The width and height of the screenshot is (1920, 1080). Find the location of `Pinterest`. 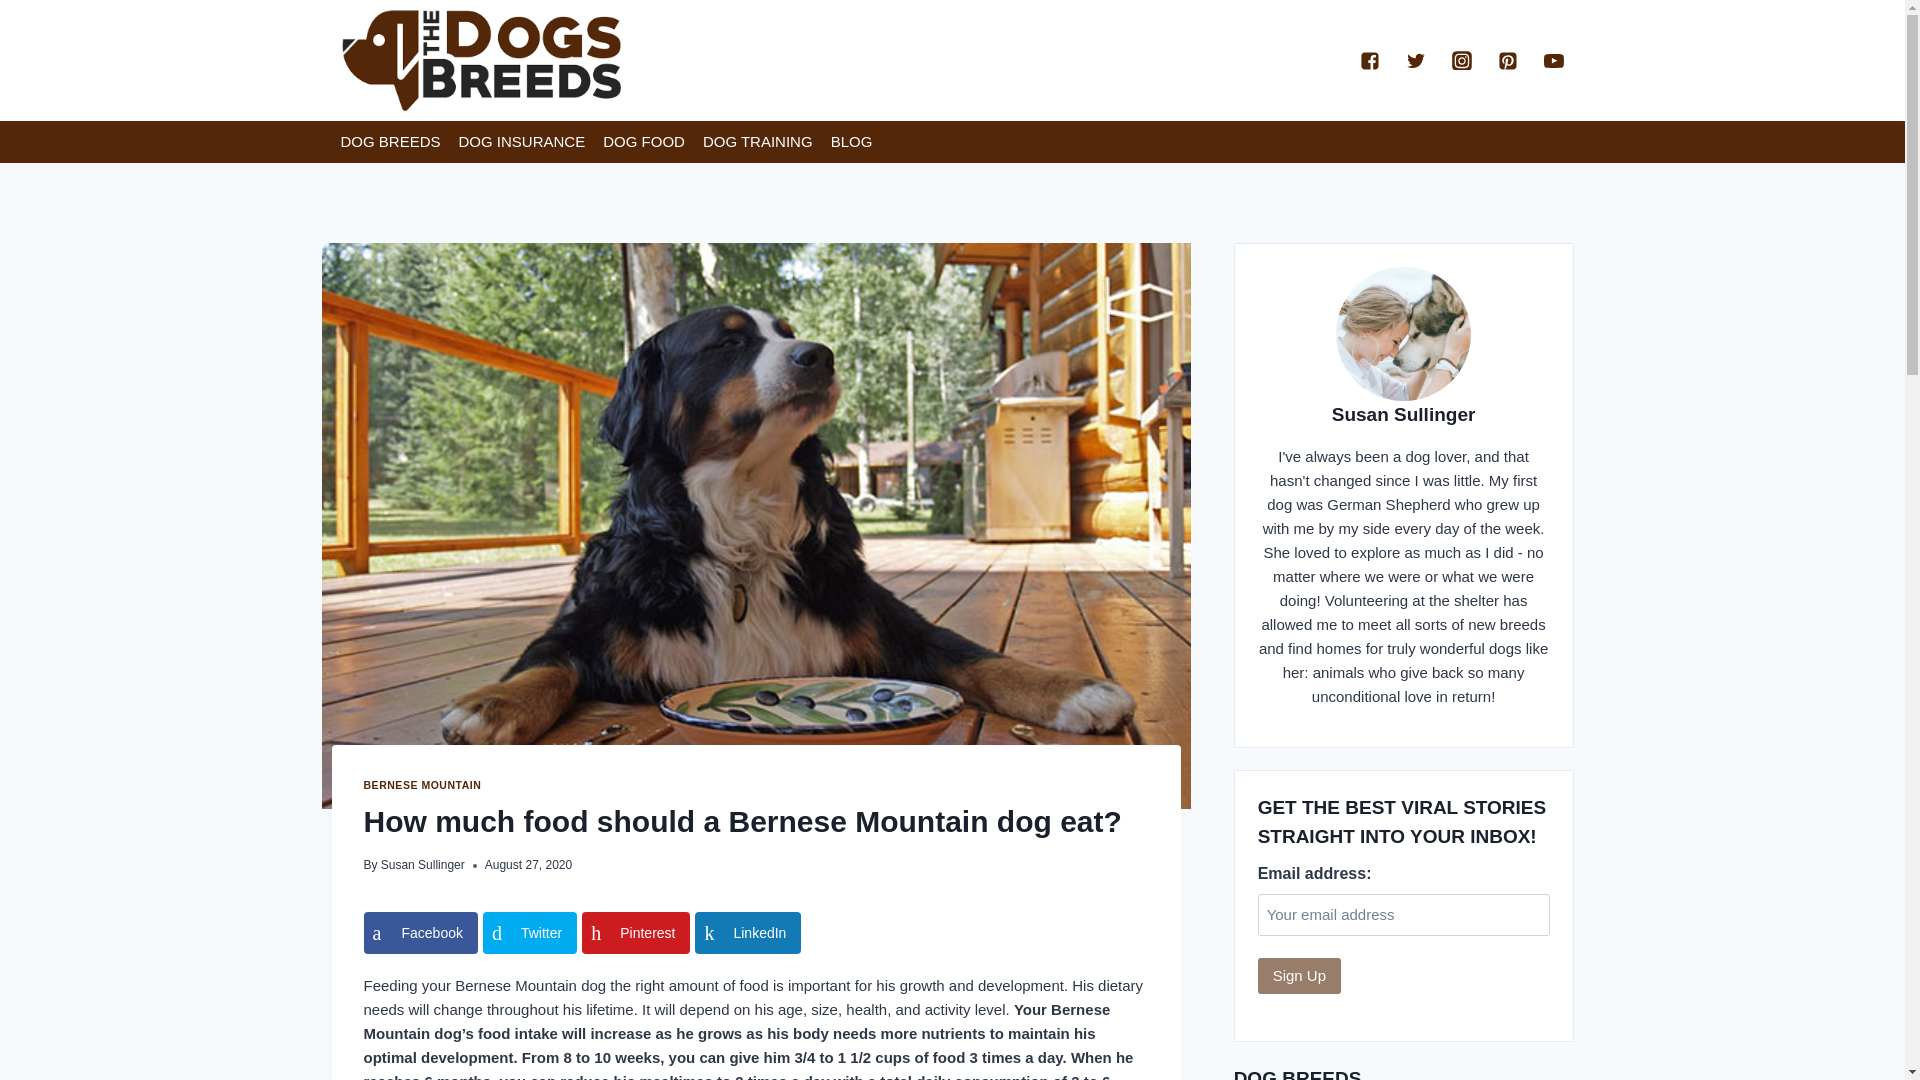

Pinterest is located at coordinates (635, 932).